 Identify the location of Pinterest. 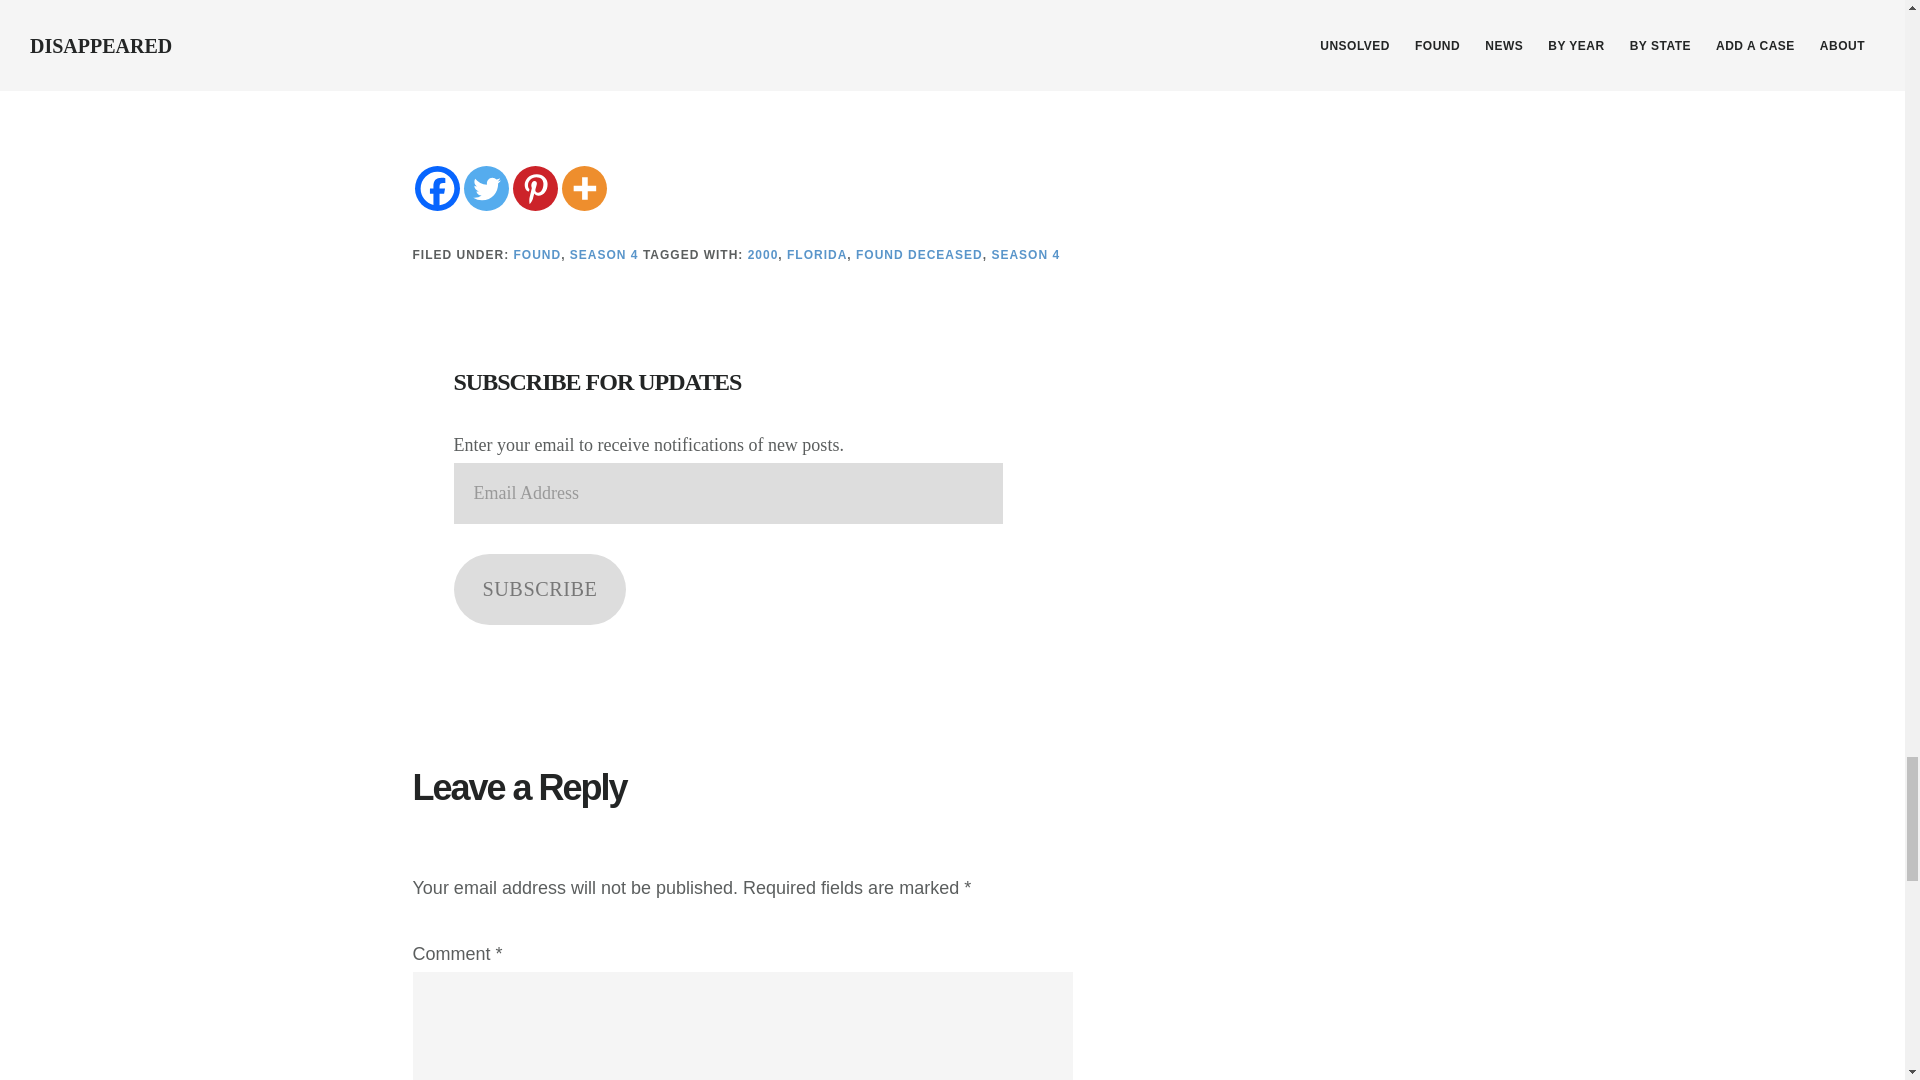
(534, 188).